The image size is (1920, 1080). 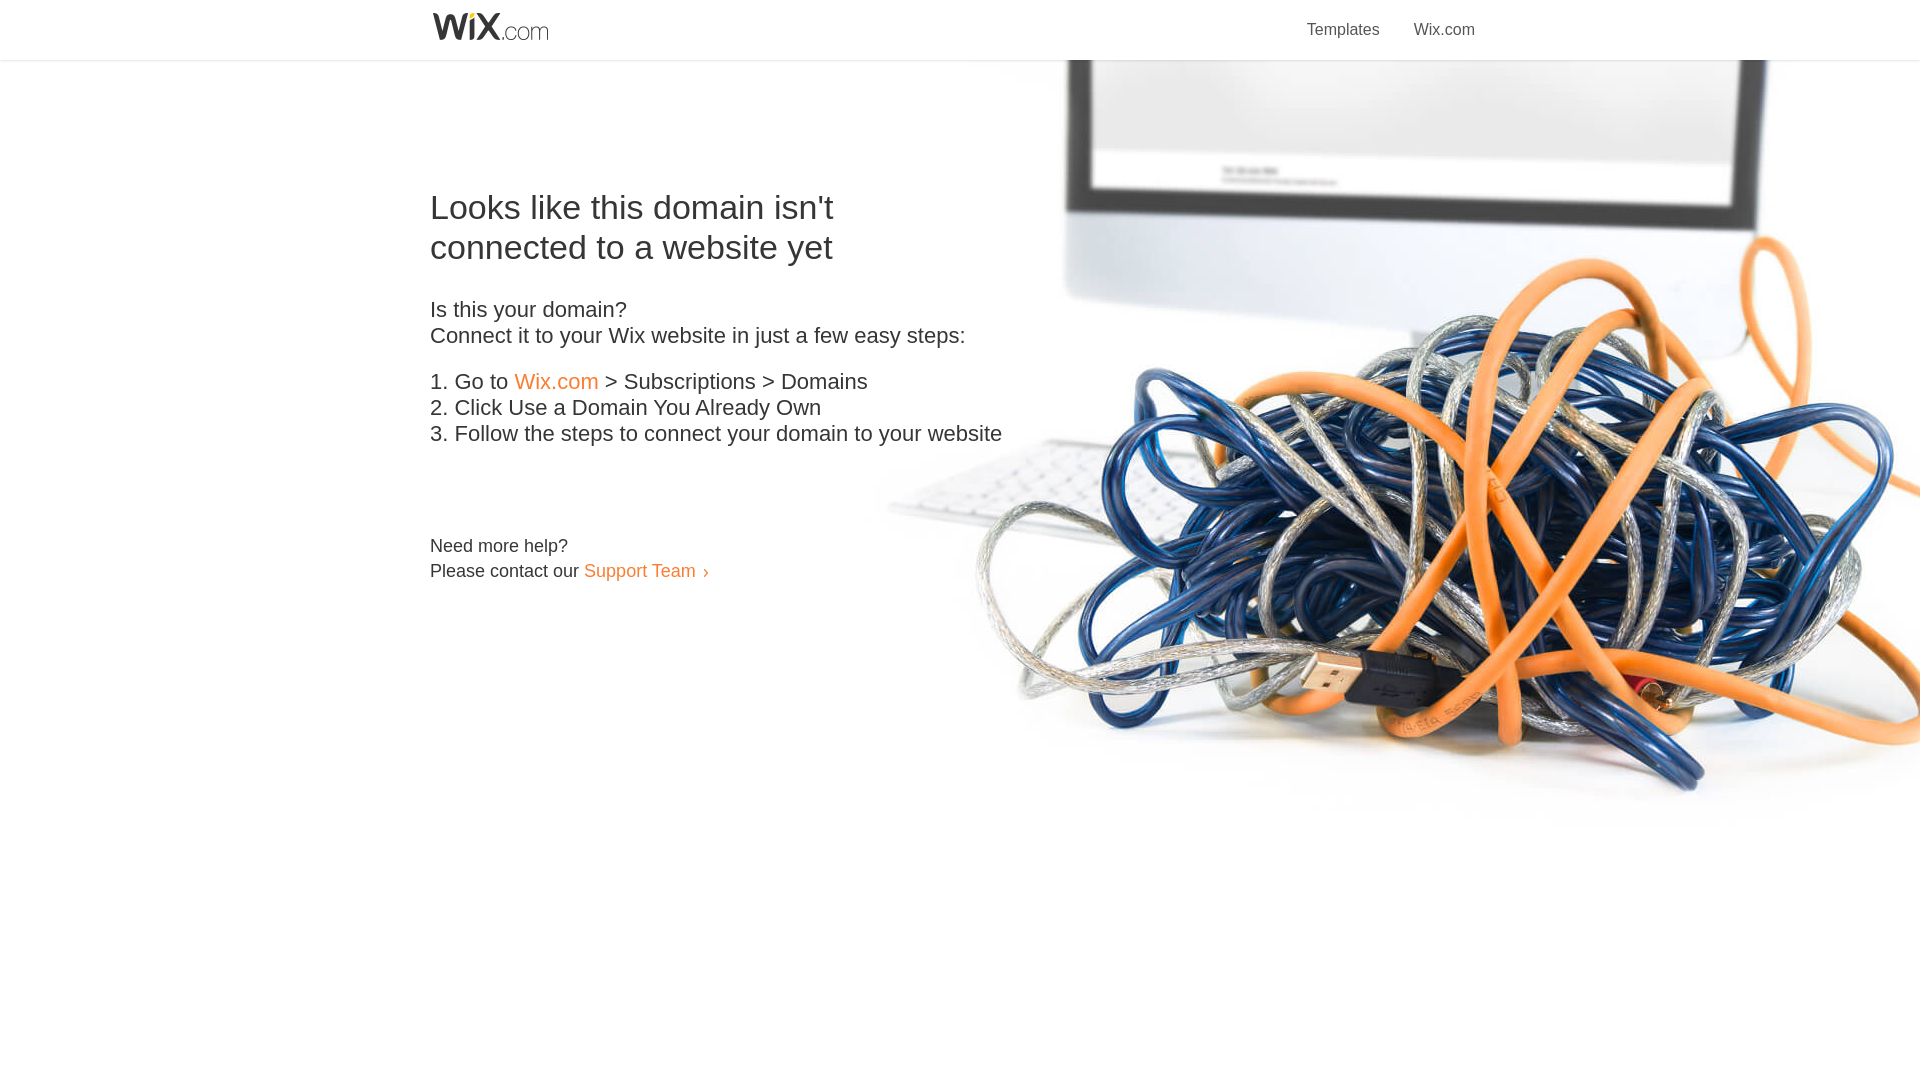 I want to click on Templates, so click(x=1344, y=18).